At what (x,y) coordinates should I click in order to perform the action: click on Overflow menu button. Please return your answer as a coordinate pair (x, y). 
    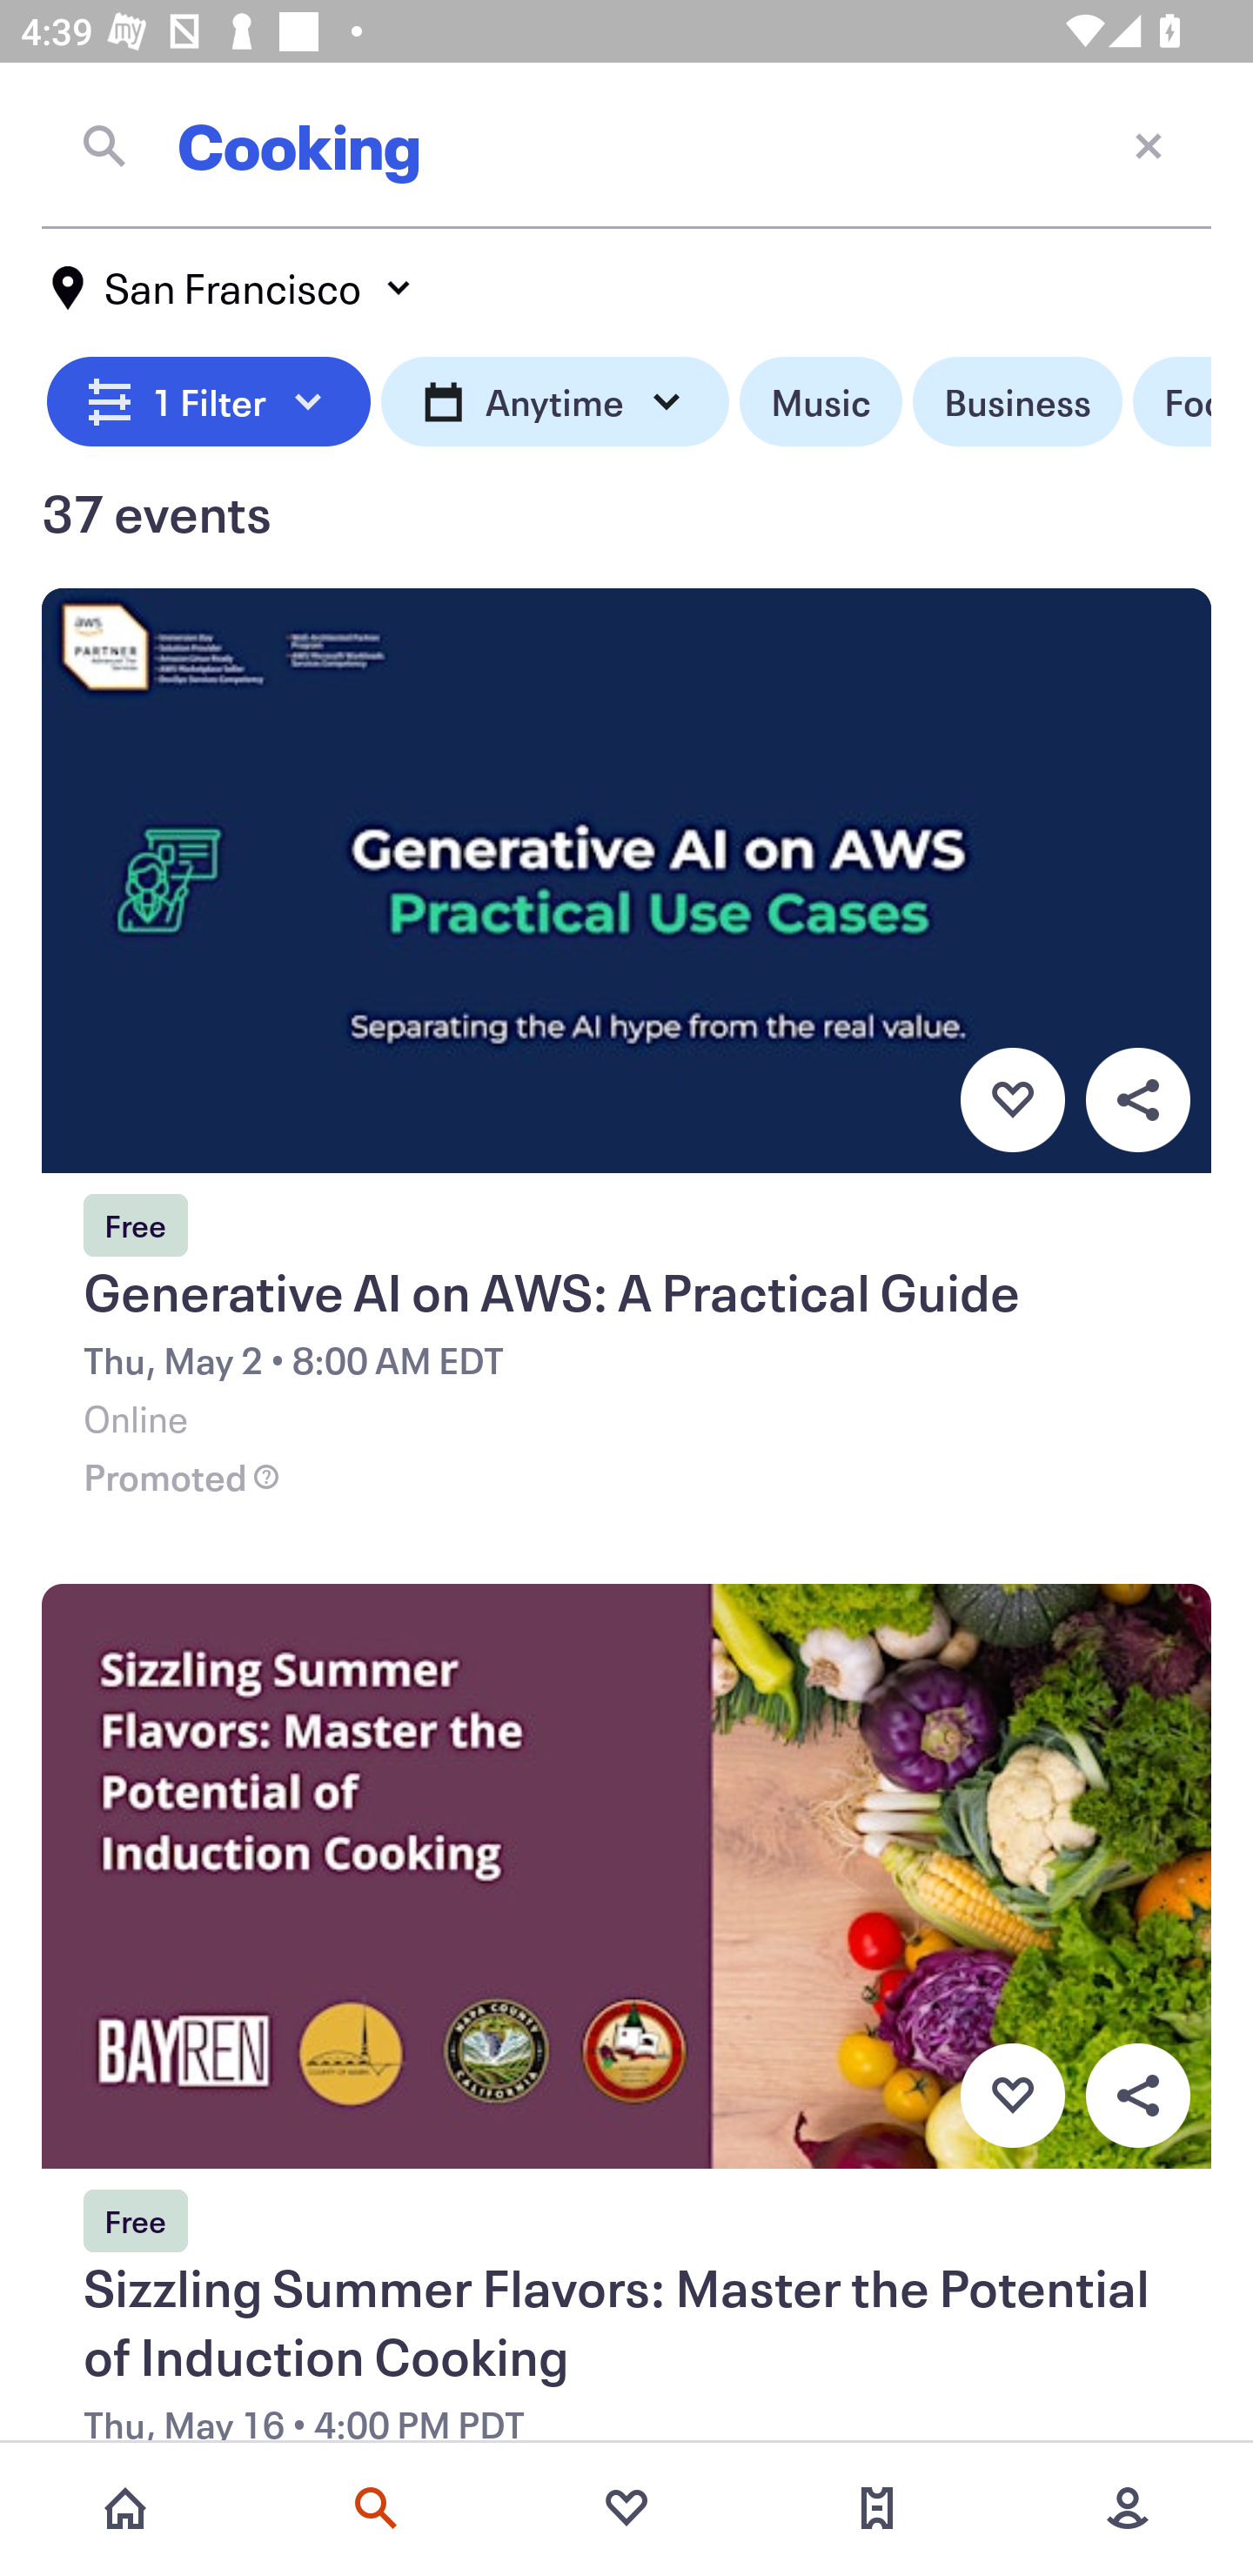
    Looking at the image, I should click on (1137, 1099).